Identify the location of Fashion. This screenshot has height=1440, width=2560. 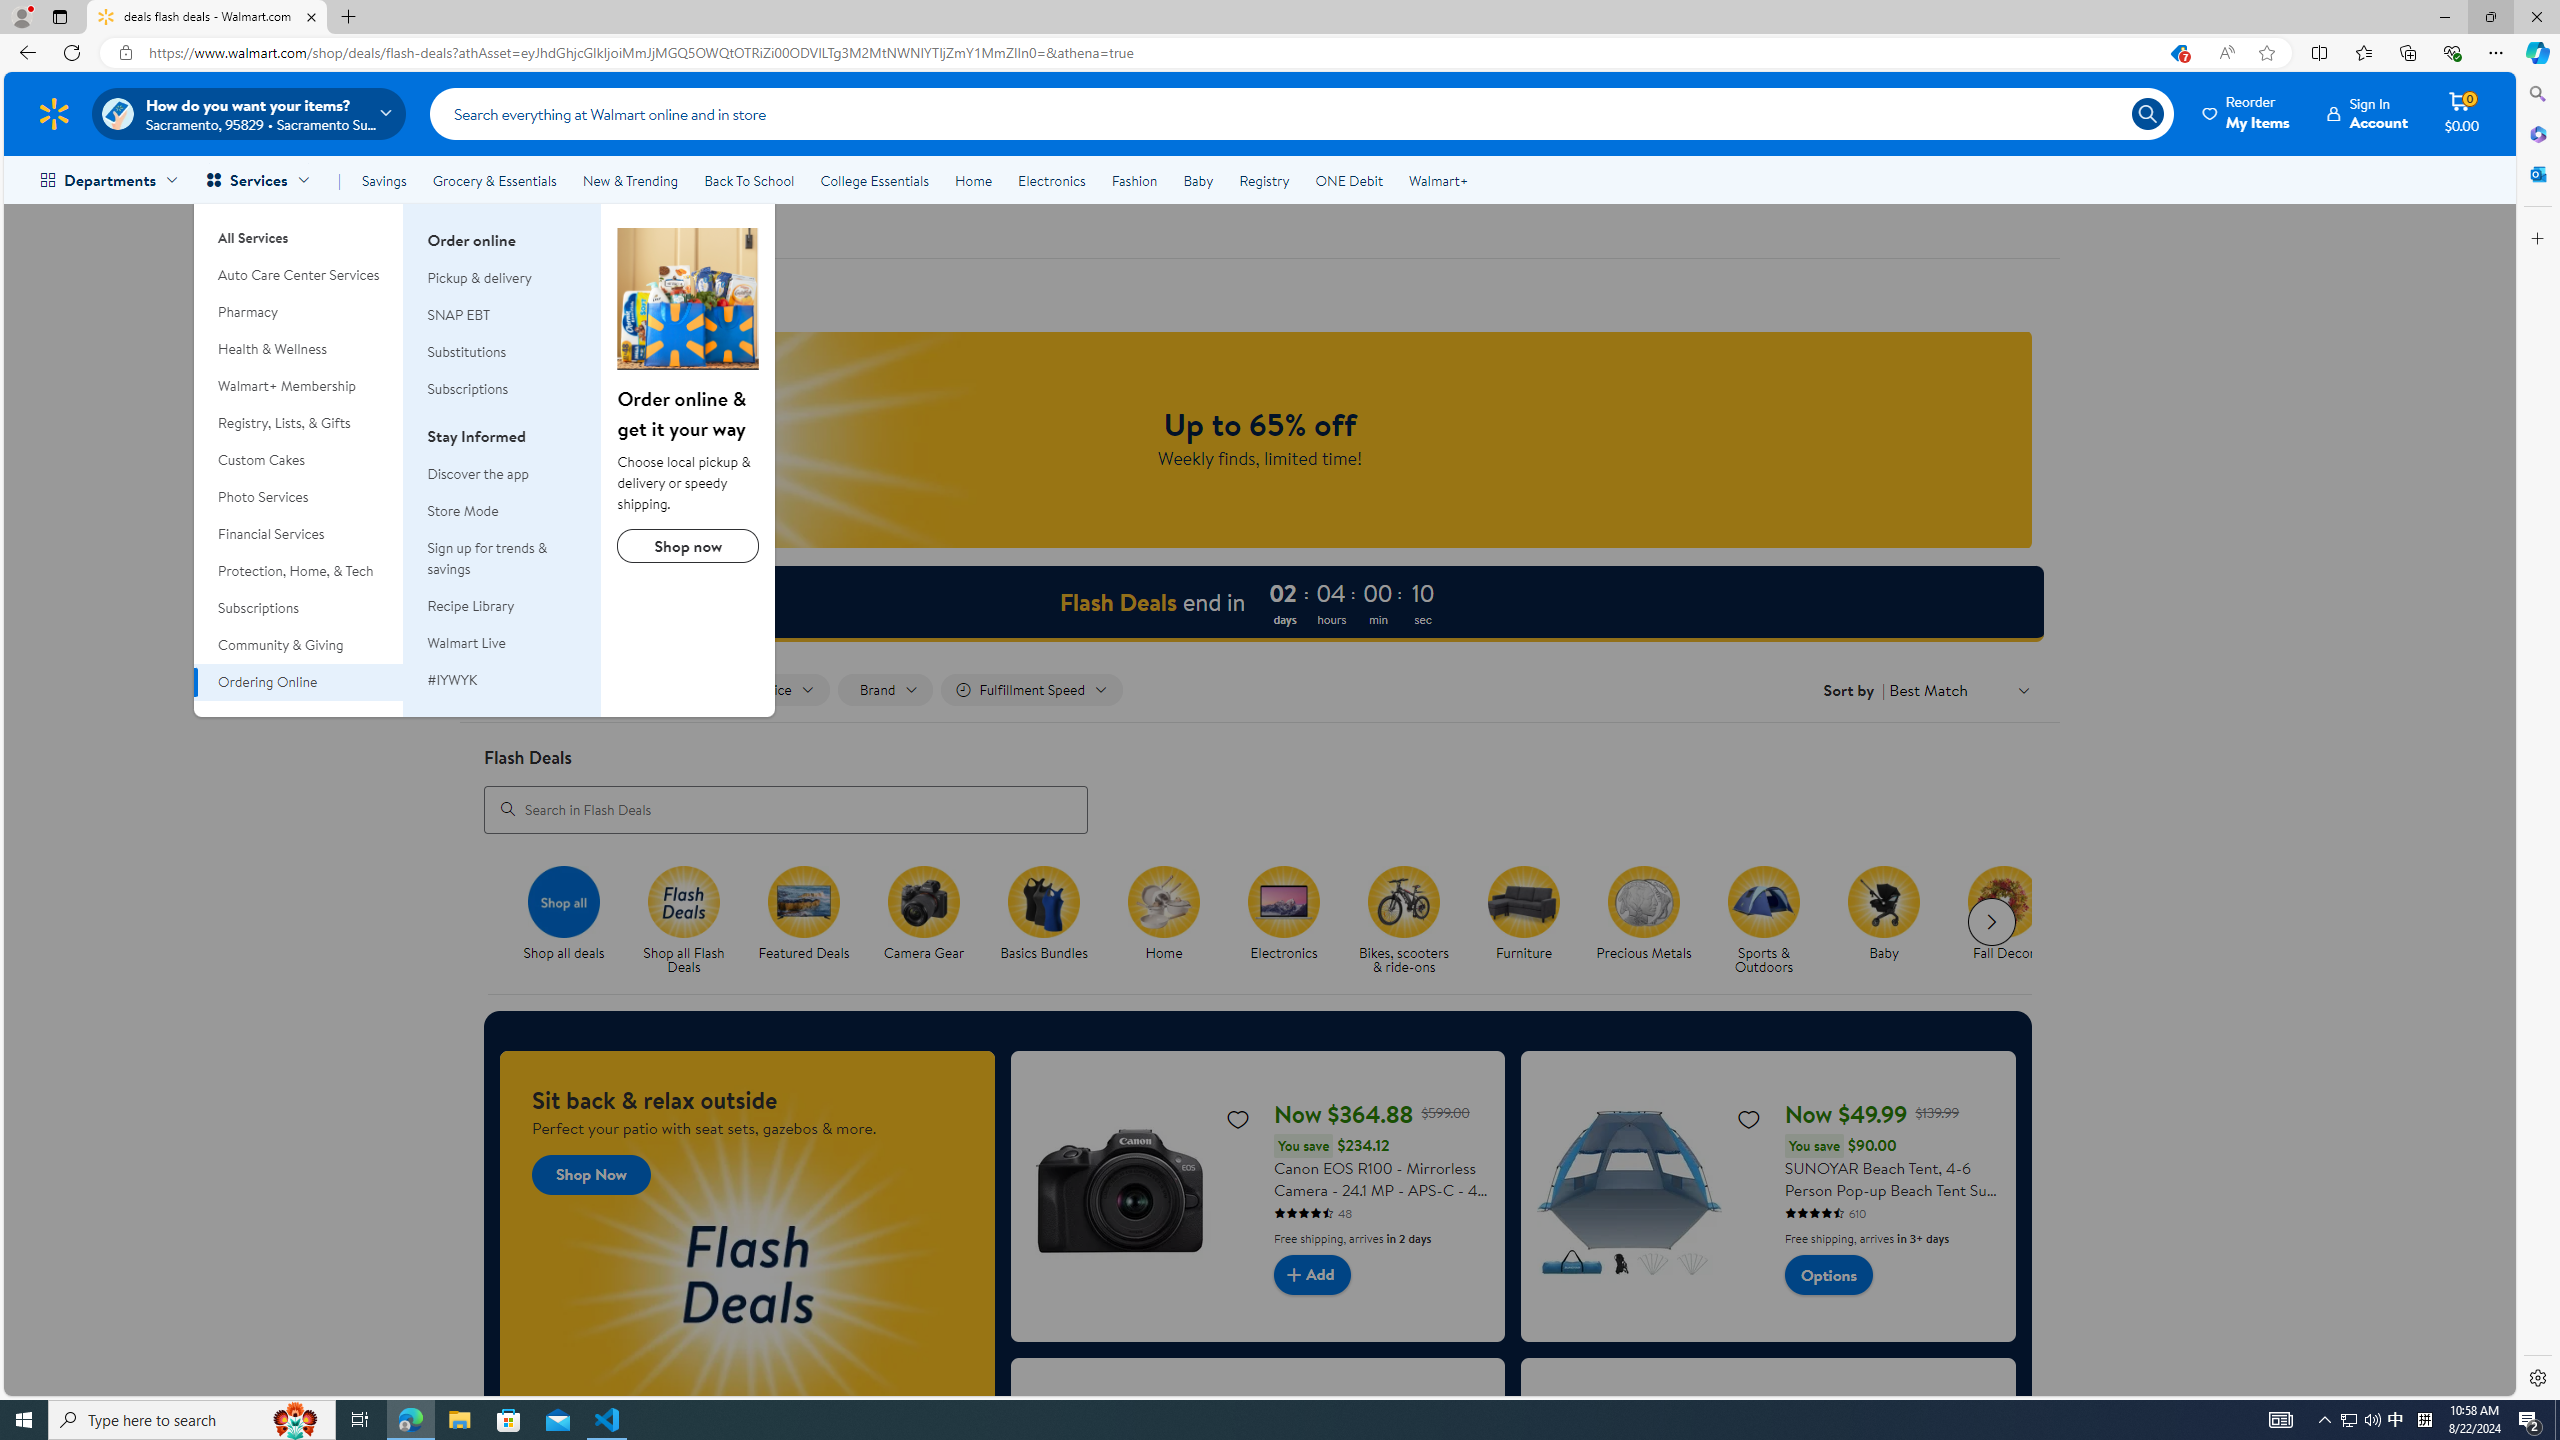
(1134, 180).